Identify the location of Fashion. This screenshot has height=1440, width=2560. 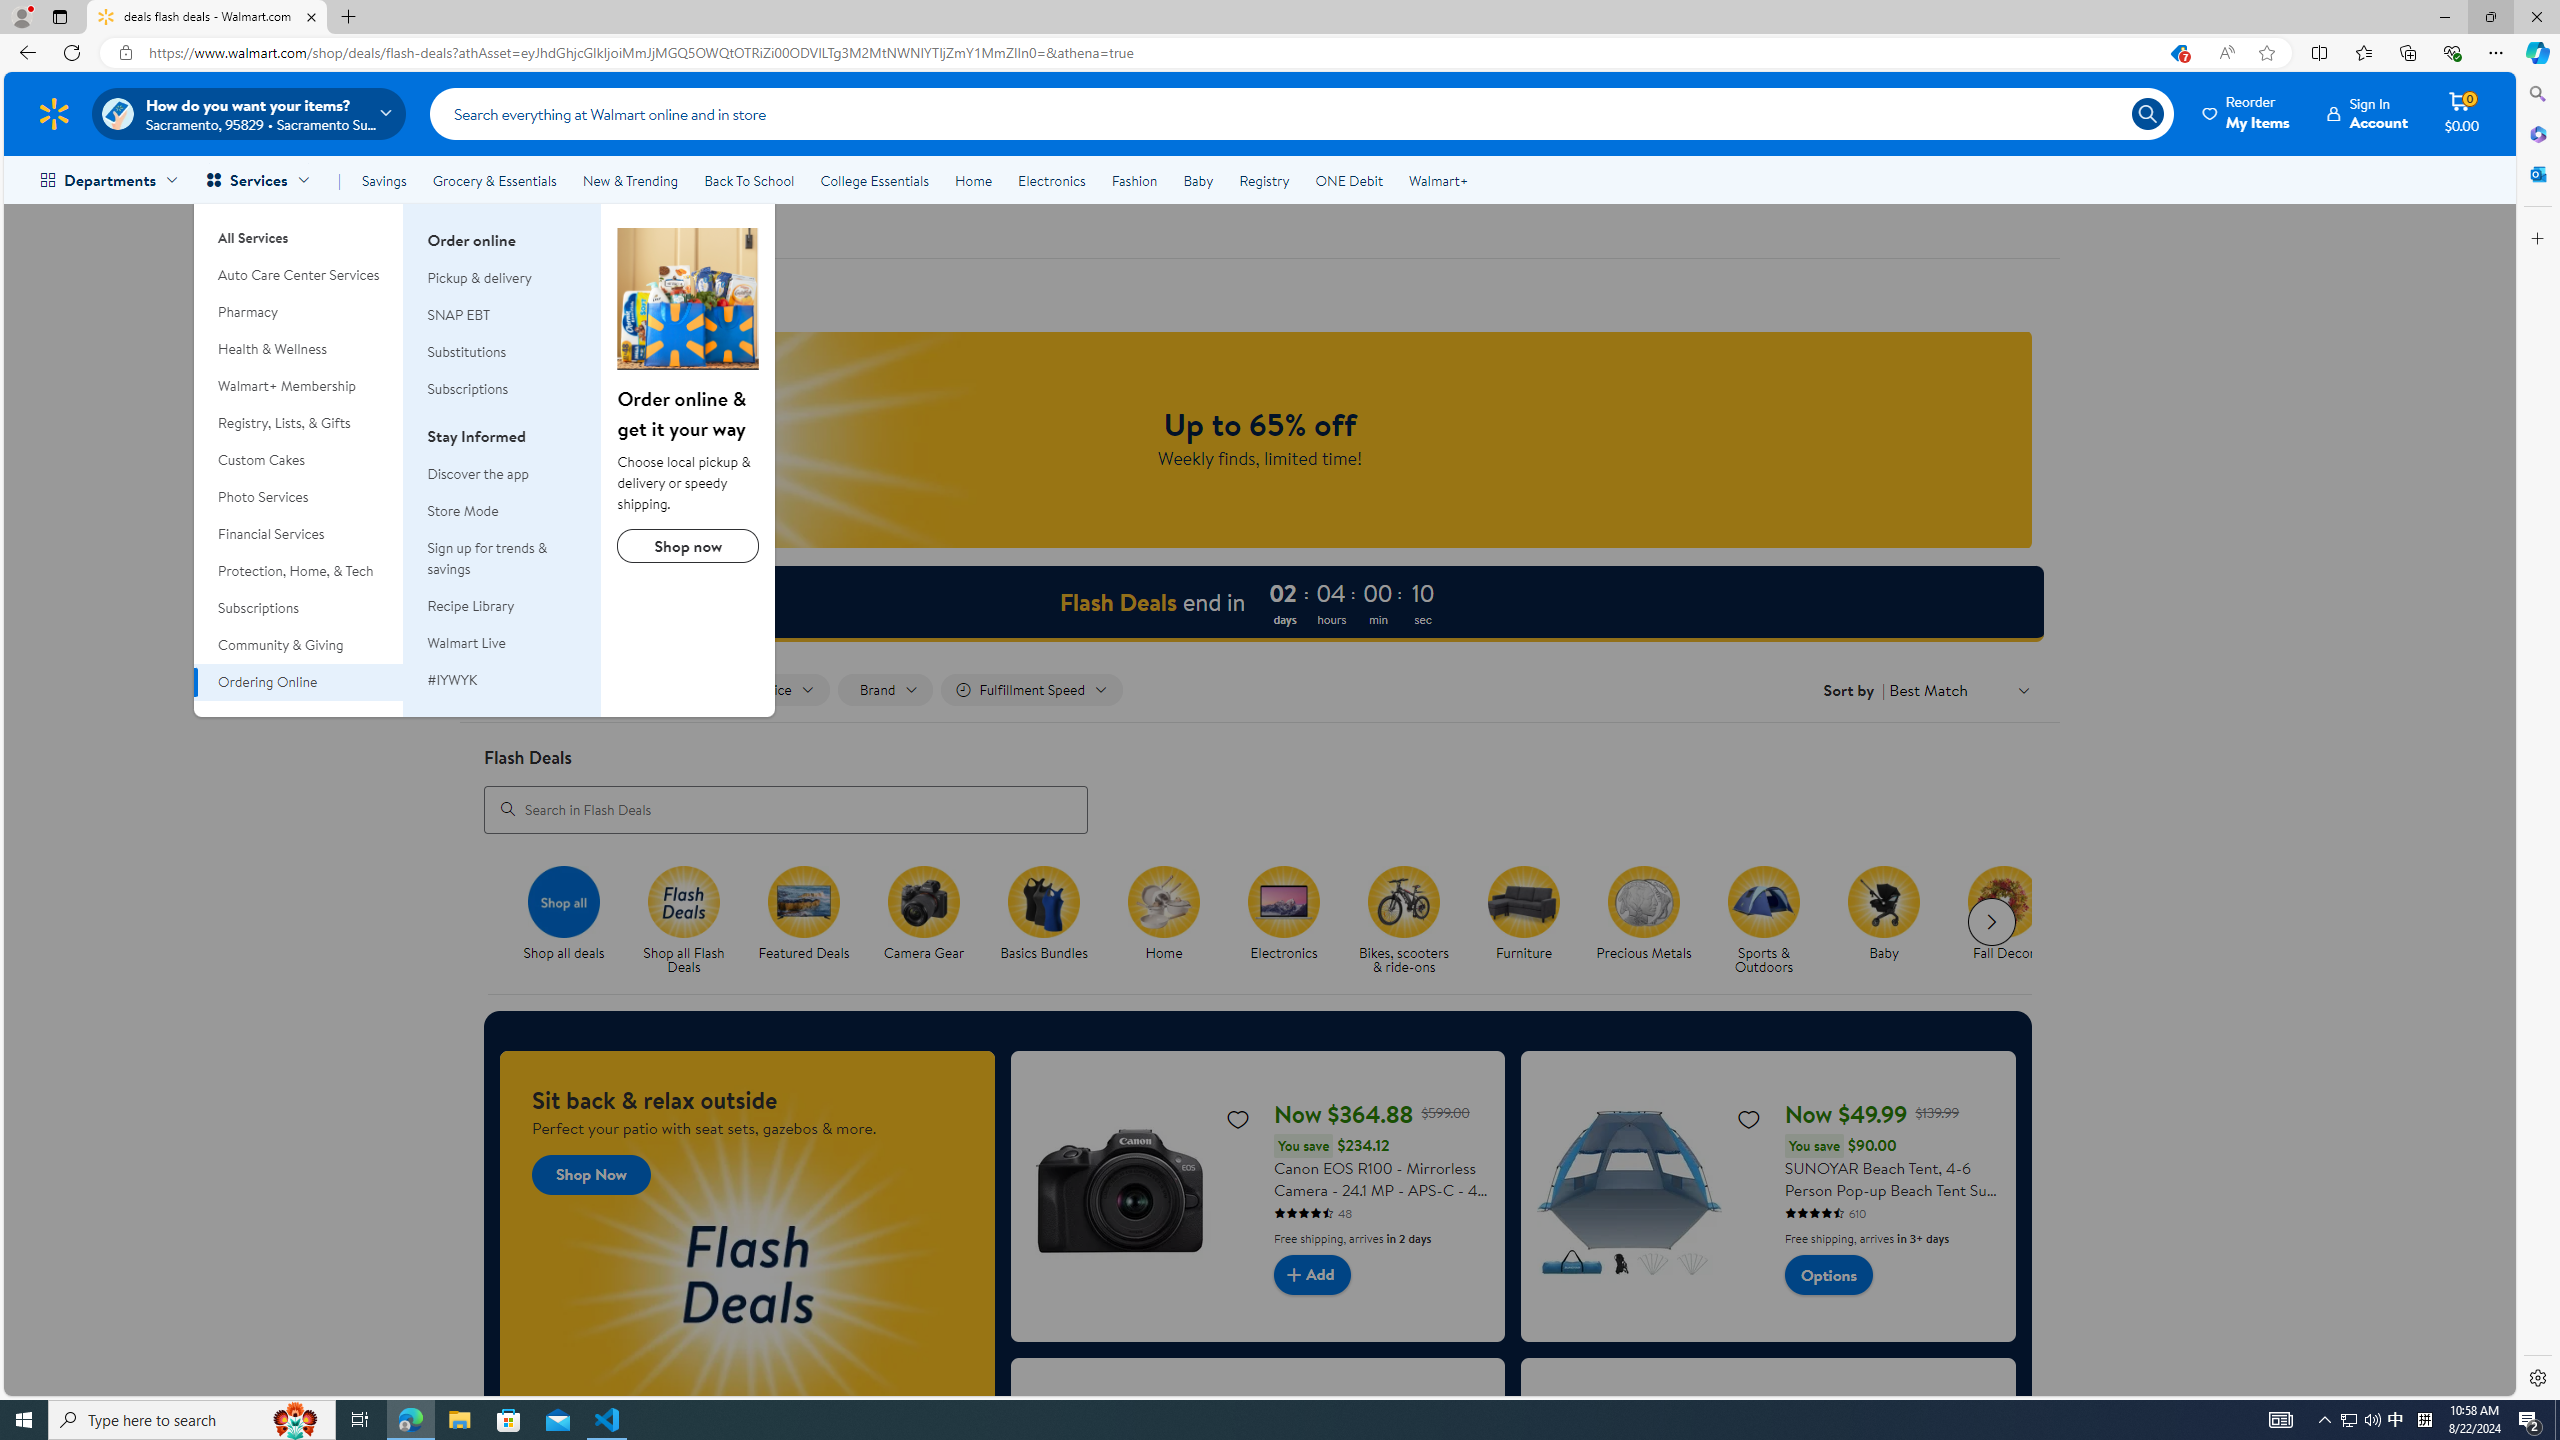
(1134, 180).